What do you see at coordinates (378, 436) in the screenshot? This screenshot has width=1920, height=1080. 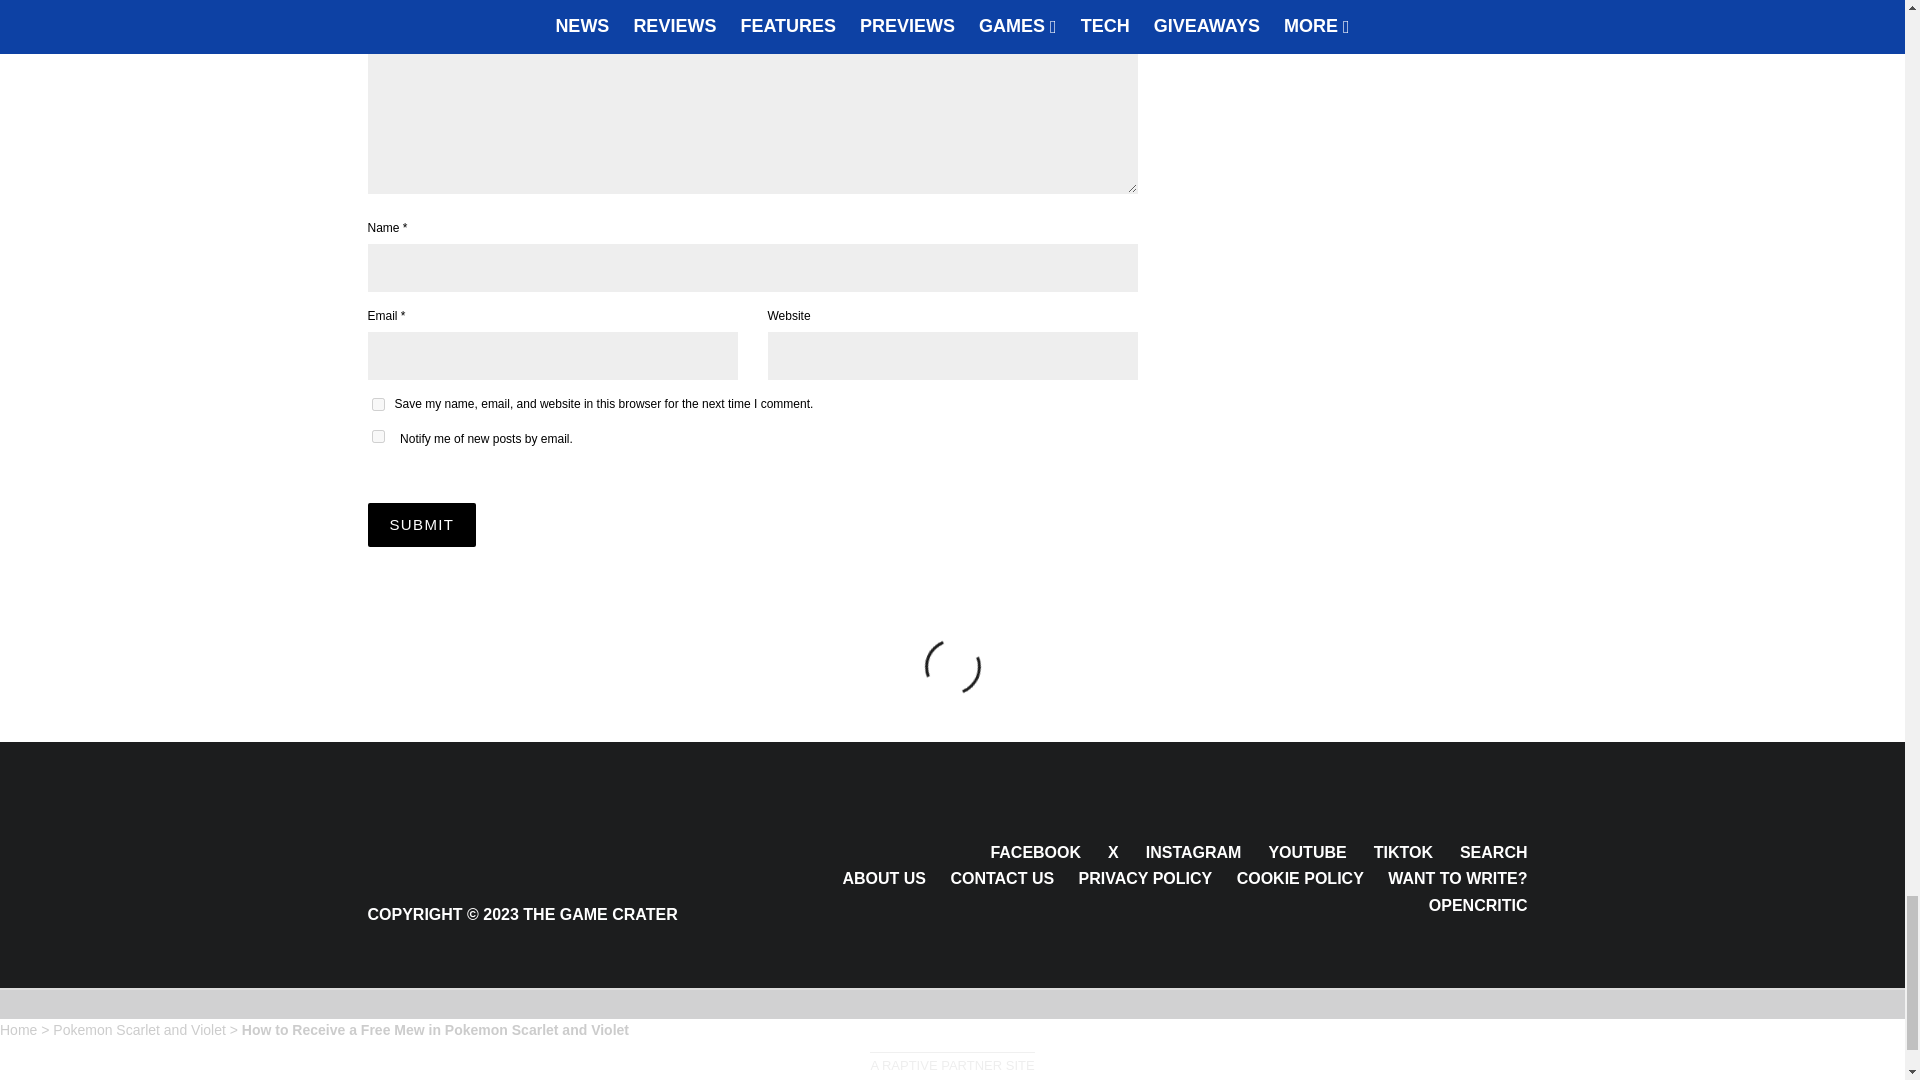 I see `subscribe` at bounding box center [378, 436].